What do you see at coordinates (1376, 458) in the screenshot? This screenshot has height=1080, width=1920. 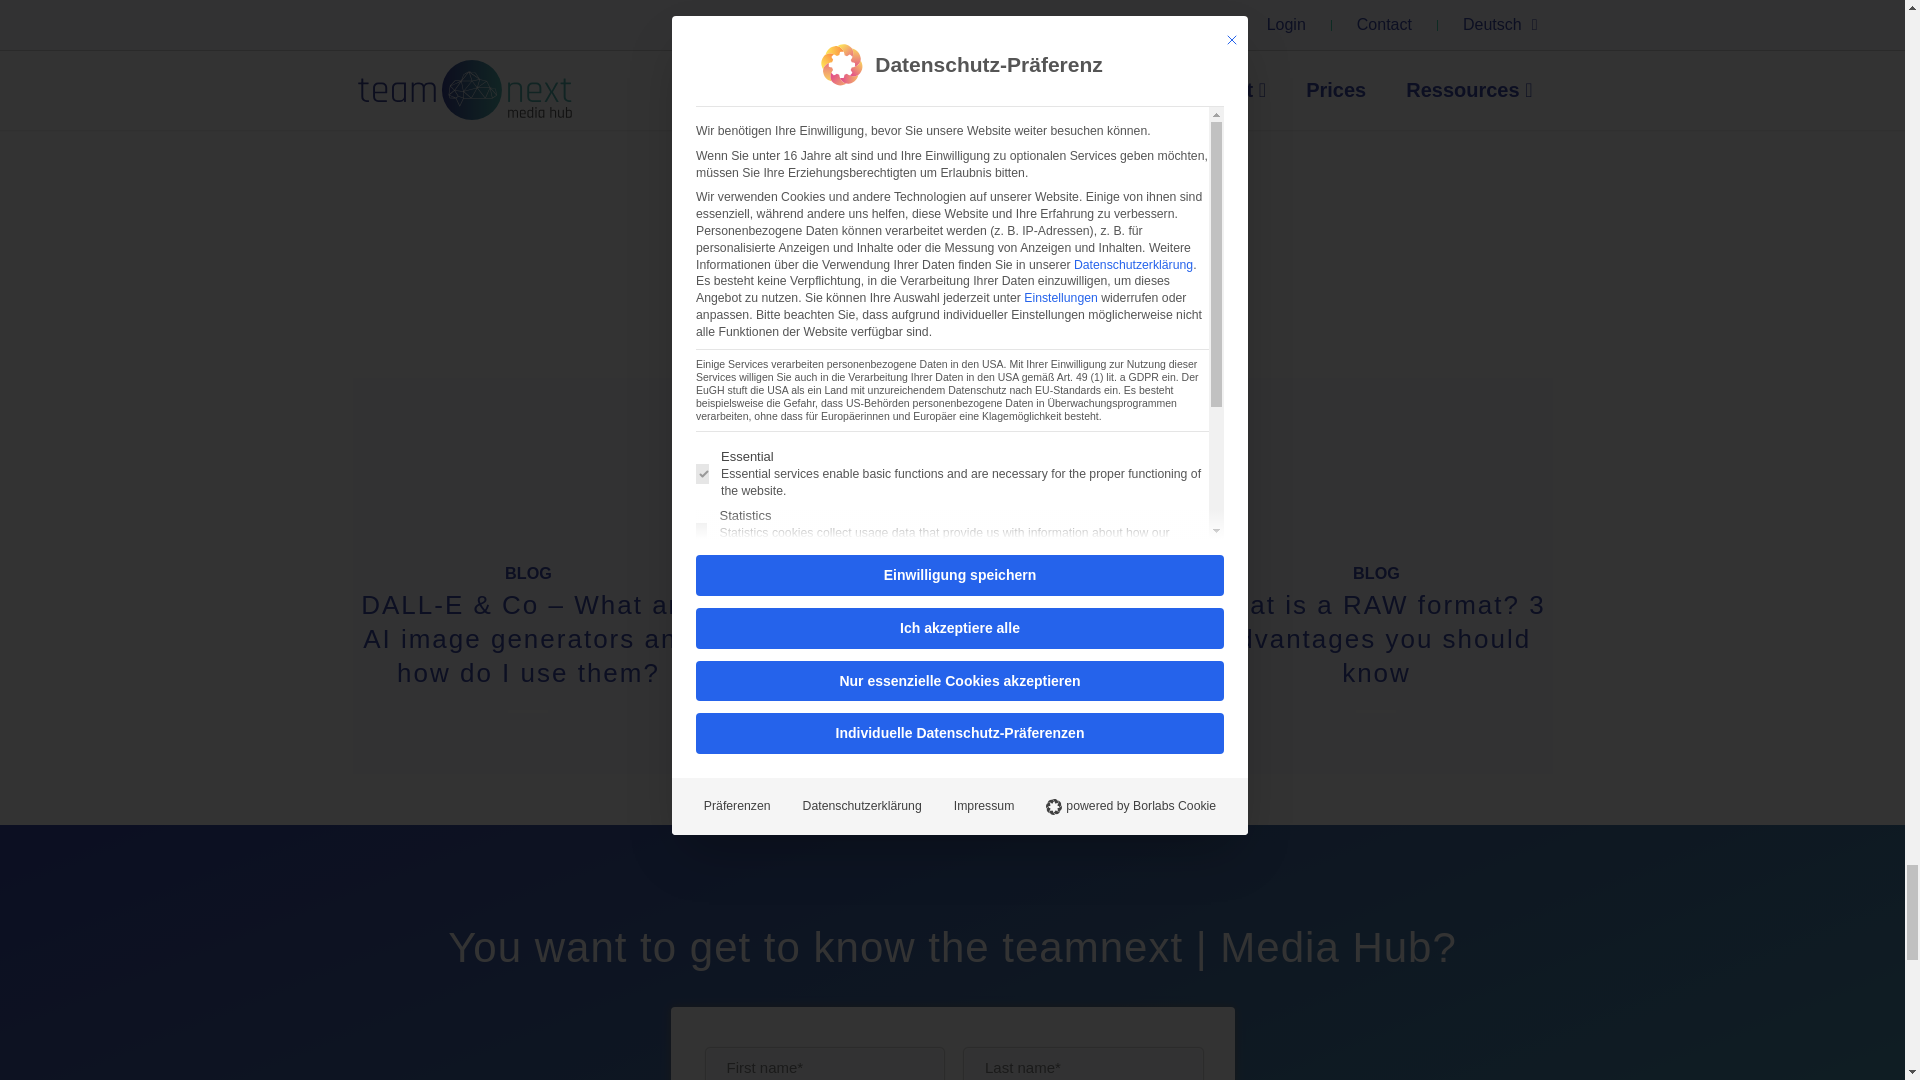 I see `What is a RAW format? 3 advantages you should know` at bounding box center [1376, 458].